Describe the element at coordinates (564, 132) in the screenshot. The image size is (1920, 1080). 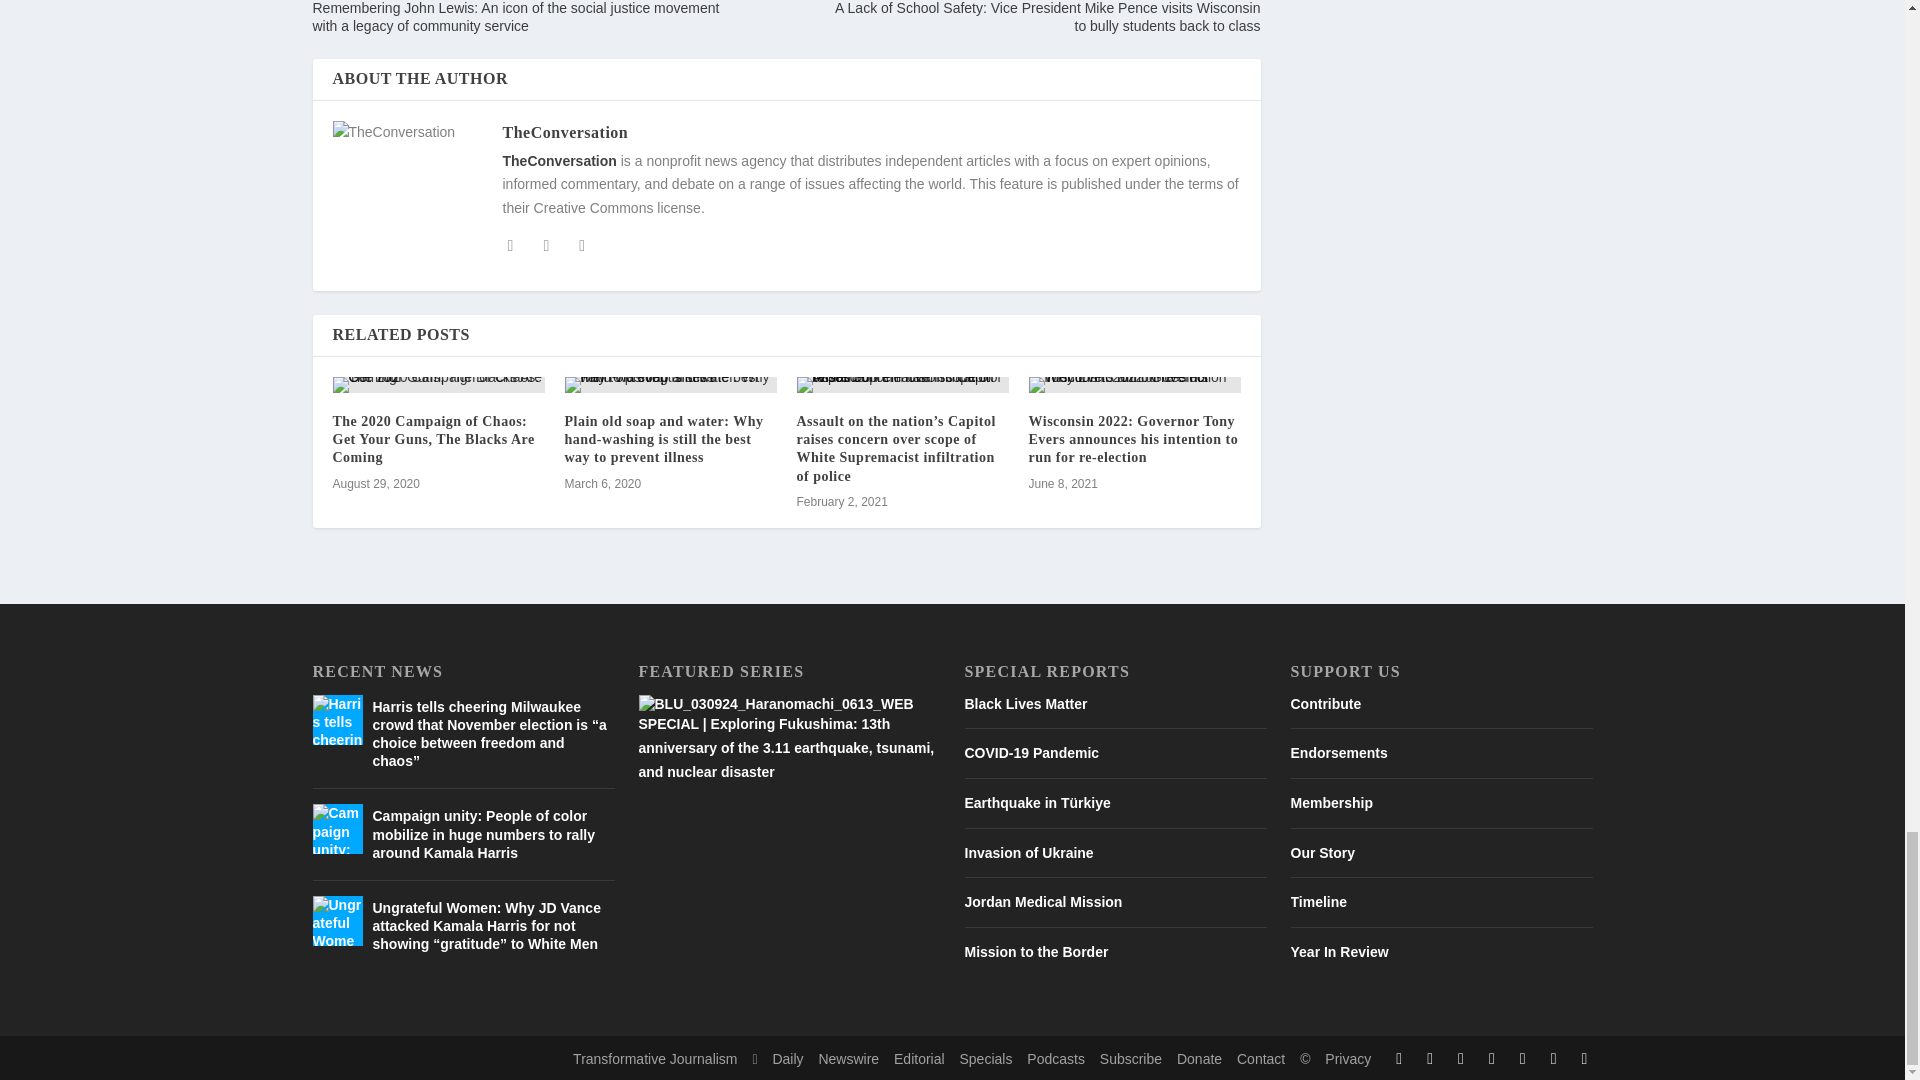
I see `View all posts by TheConversation` at that location.